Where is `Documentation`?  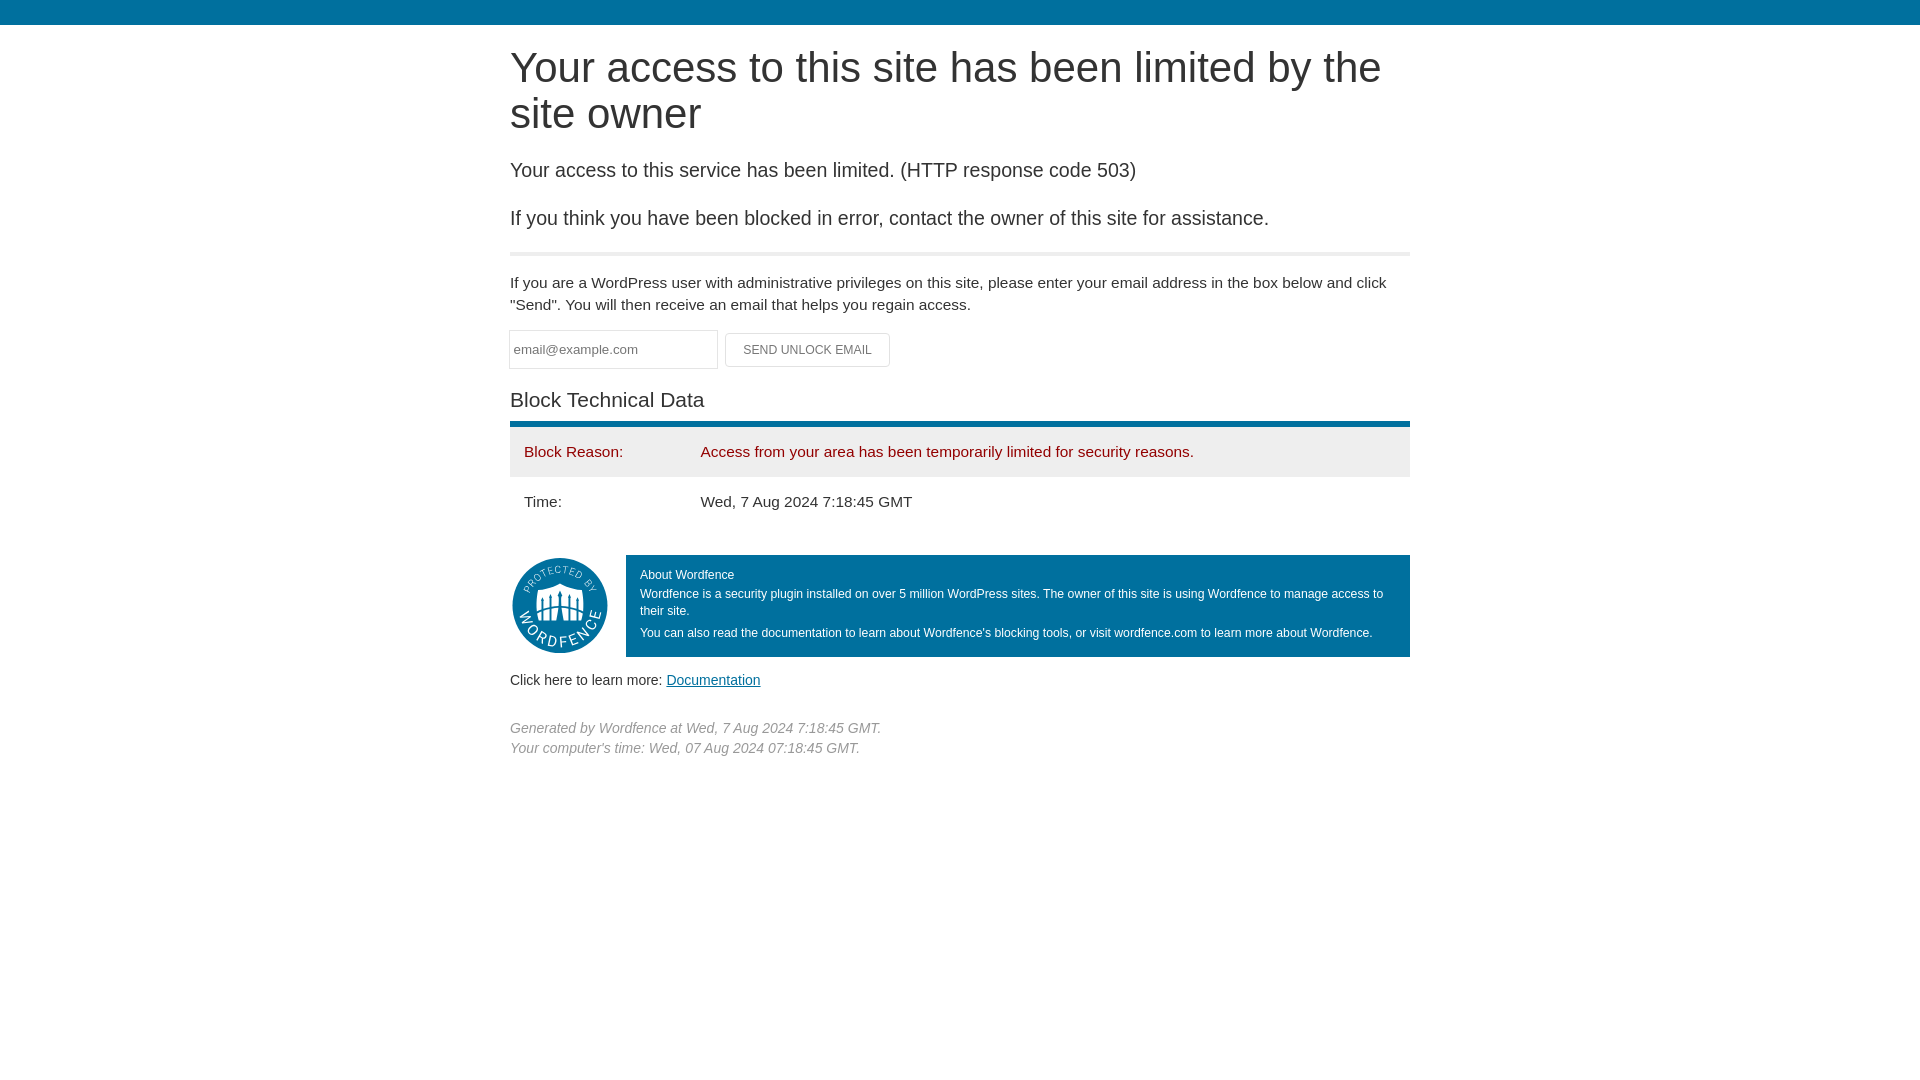
Documentation is located at coordinates (713, 679).